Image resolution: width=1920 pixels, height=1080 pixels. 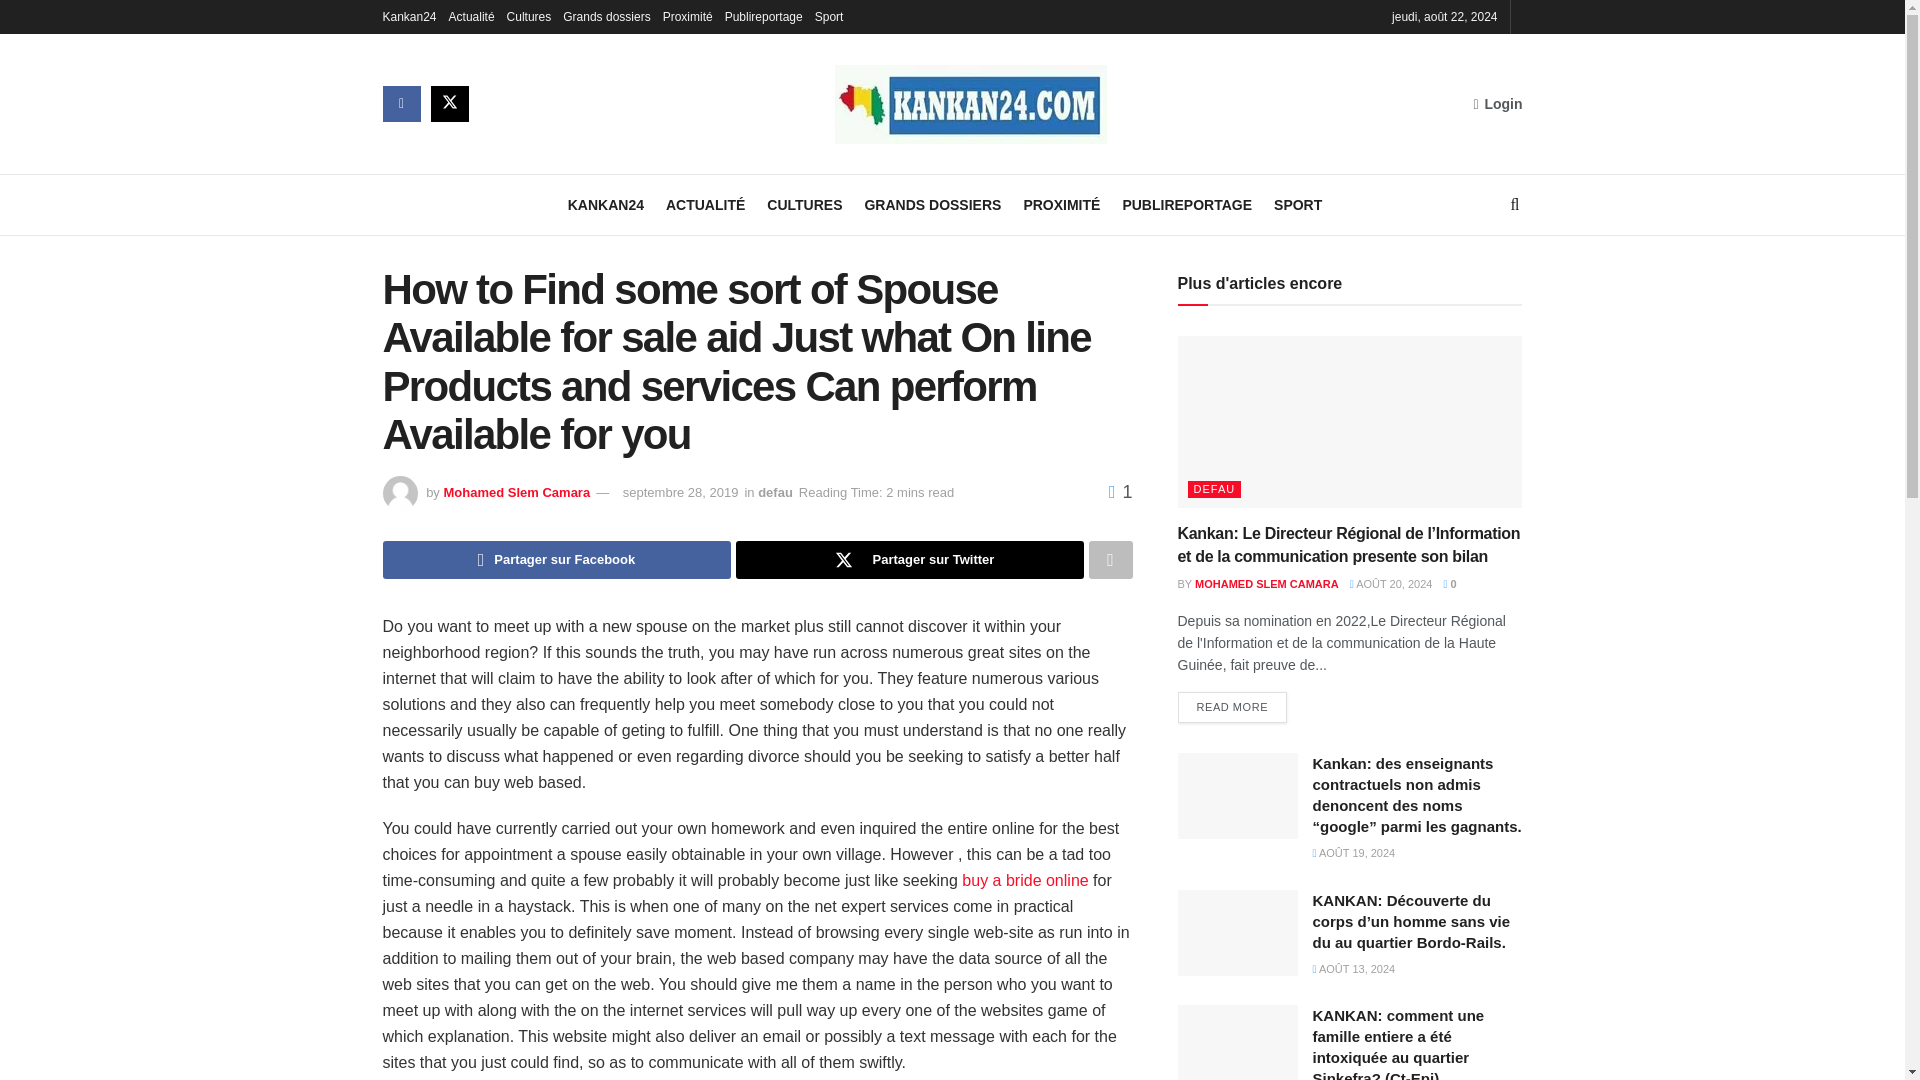 What do you see at coordinates (1186, 205) in the screenshot?
I see `PUBLIREPORTAGE` at bounding box center [1186, 205].